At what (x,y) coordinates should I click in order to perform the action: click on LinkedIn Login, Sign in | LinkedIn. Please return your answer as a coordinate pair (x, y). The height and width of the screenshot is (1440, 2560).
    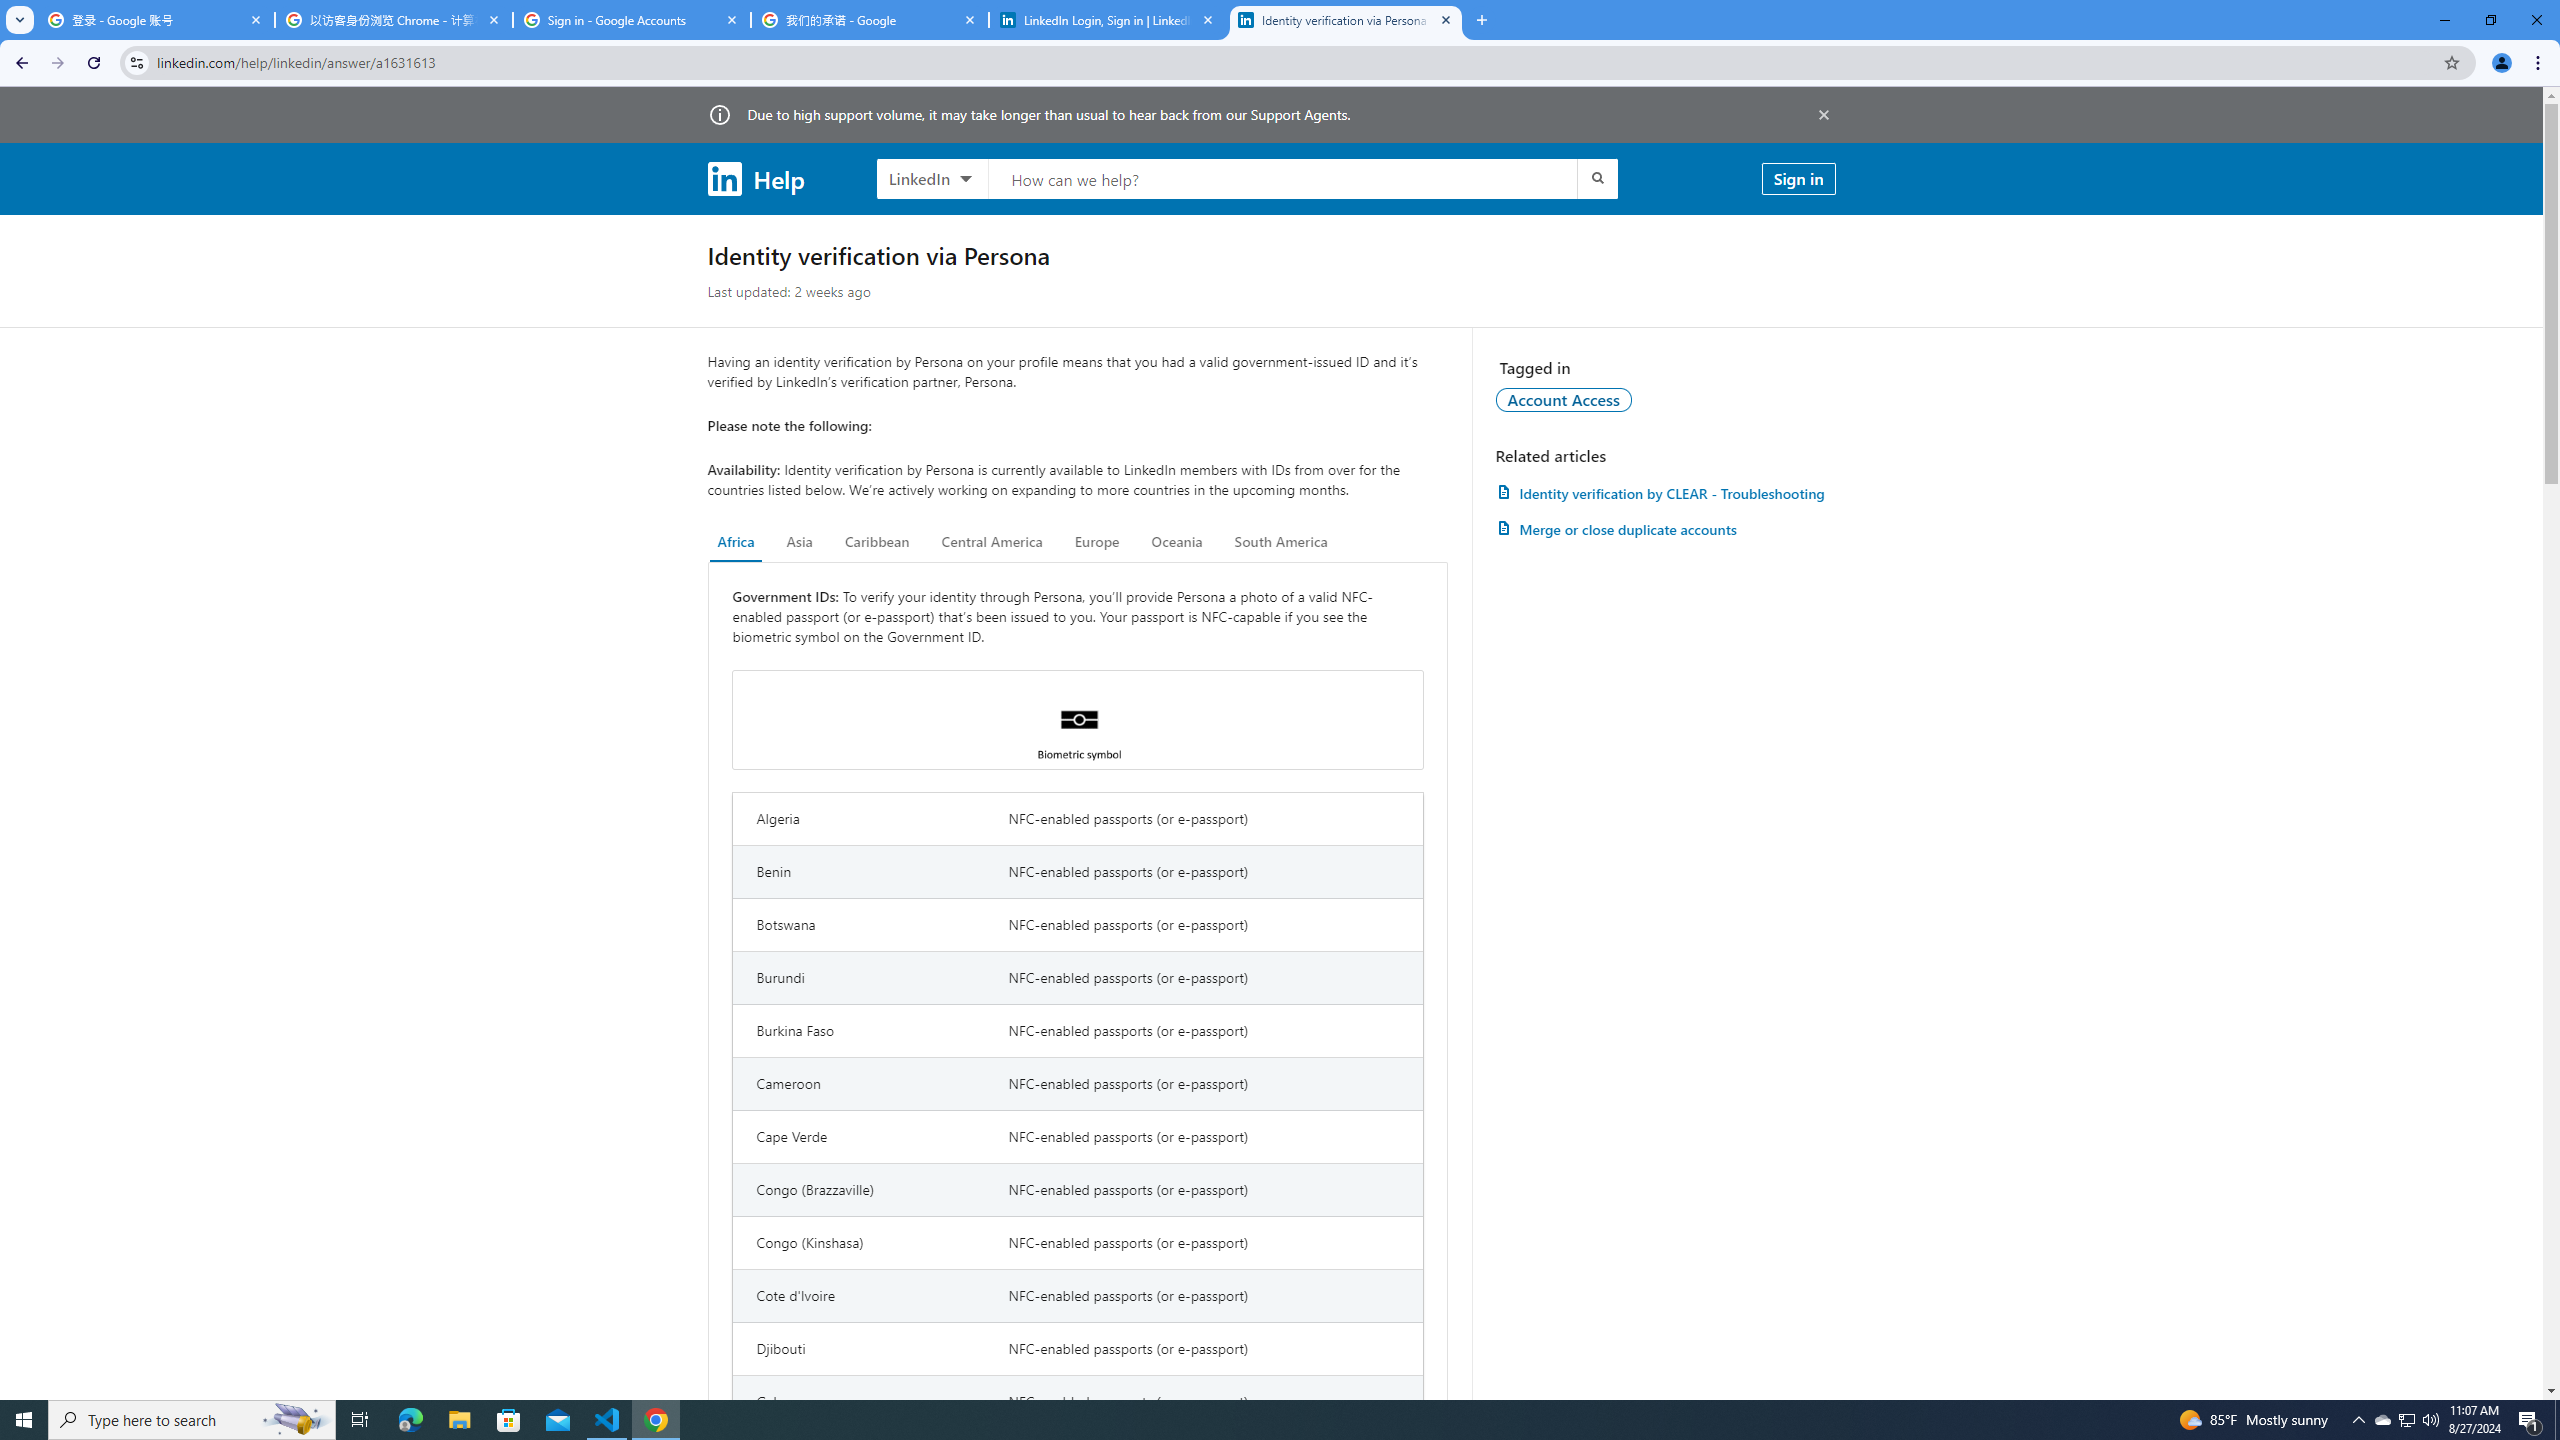
    Looking at the image, I should click on (1108, 20).